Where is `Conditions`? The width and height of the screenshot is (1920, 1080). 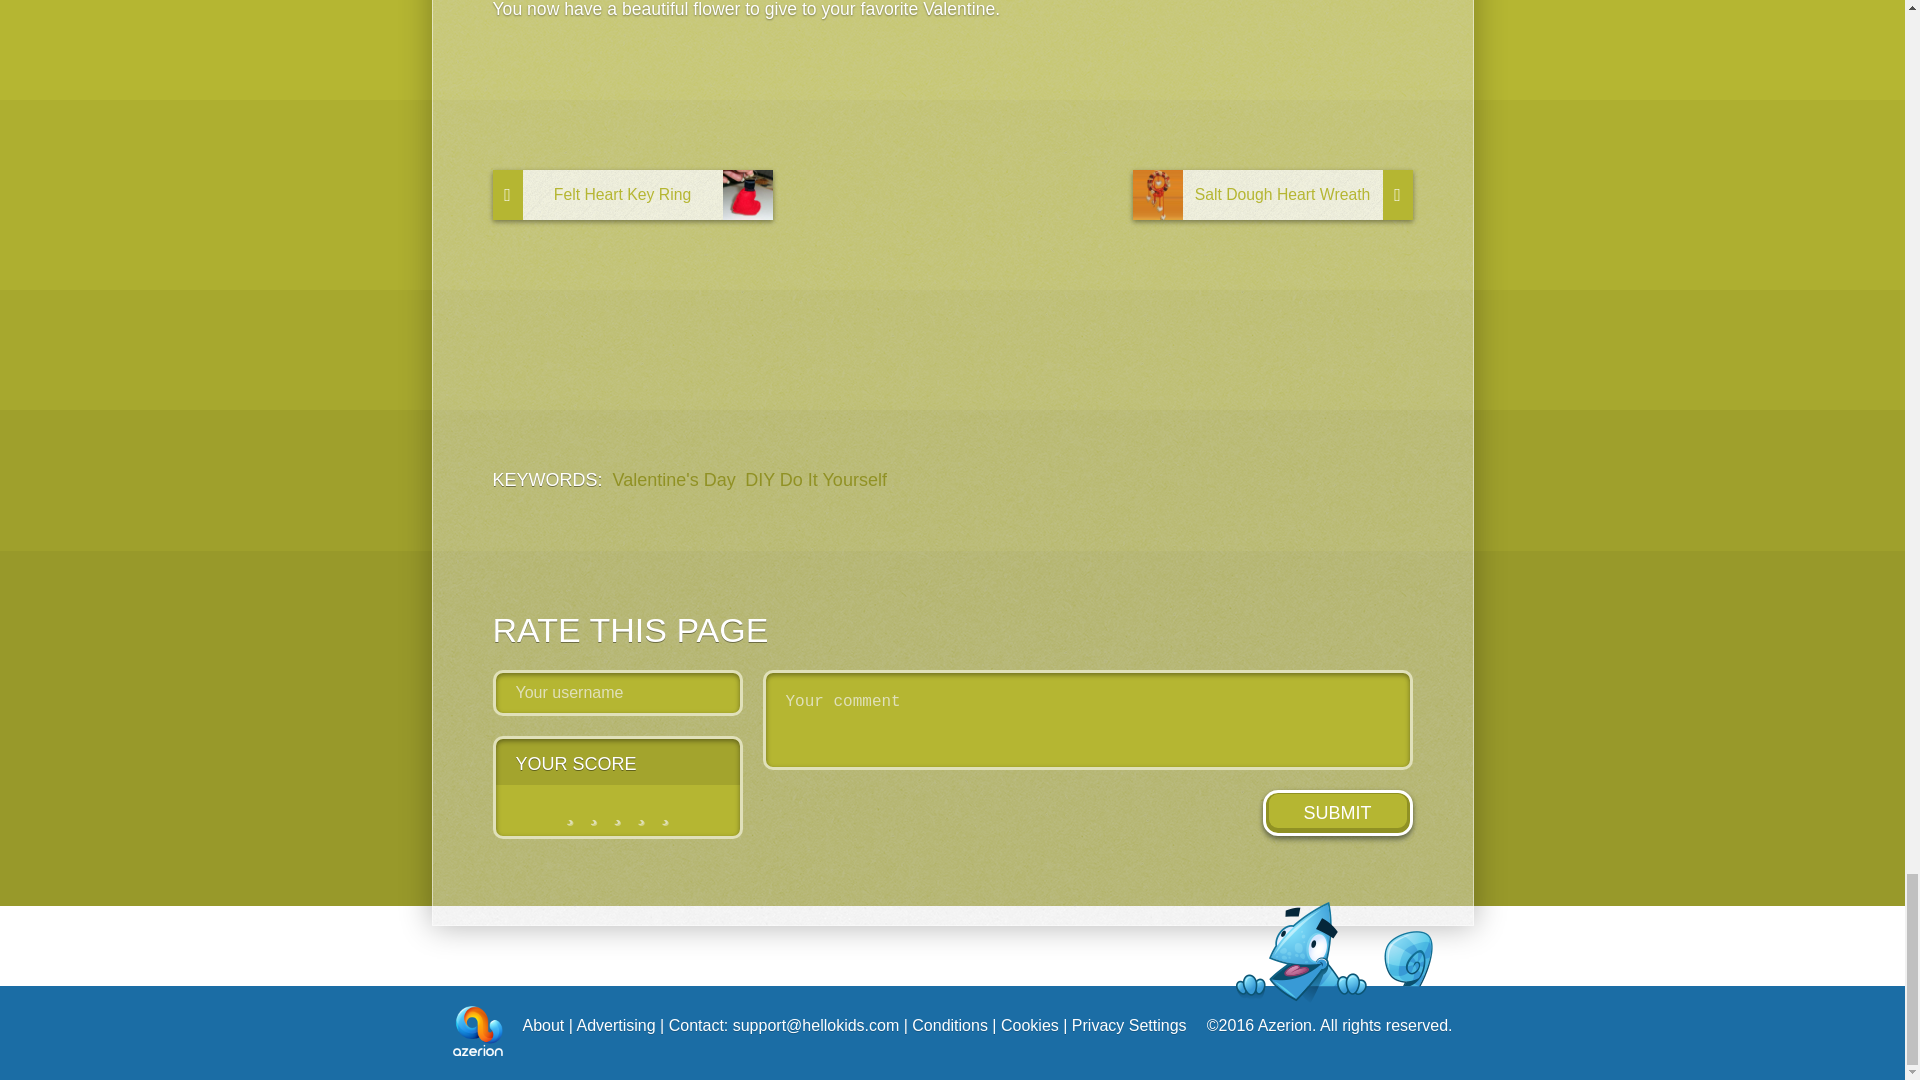
Conditions is located at coordinates (950, 1025).